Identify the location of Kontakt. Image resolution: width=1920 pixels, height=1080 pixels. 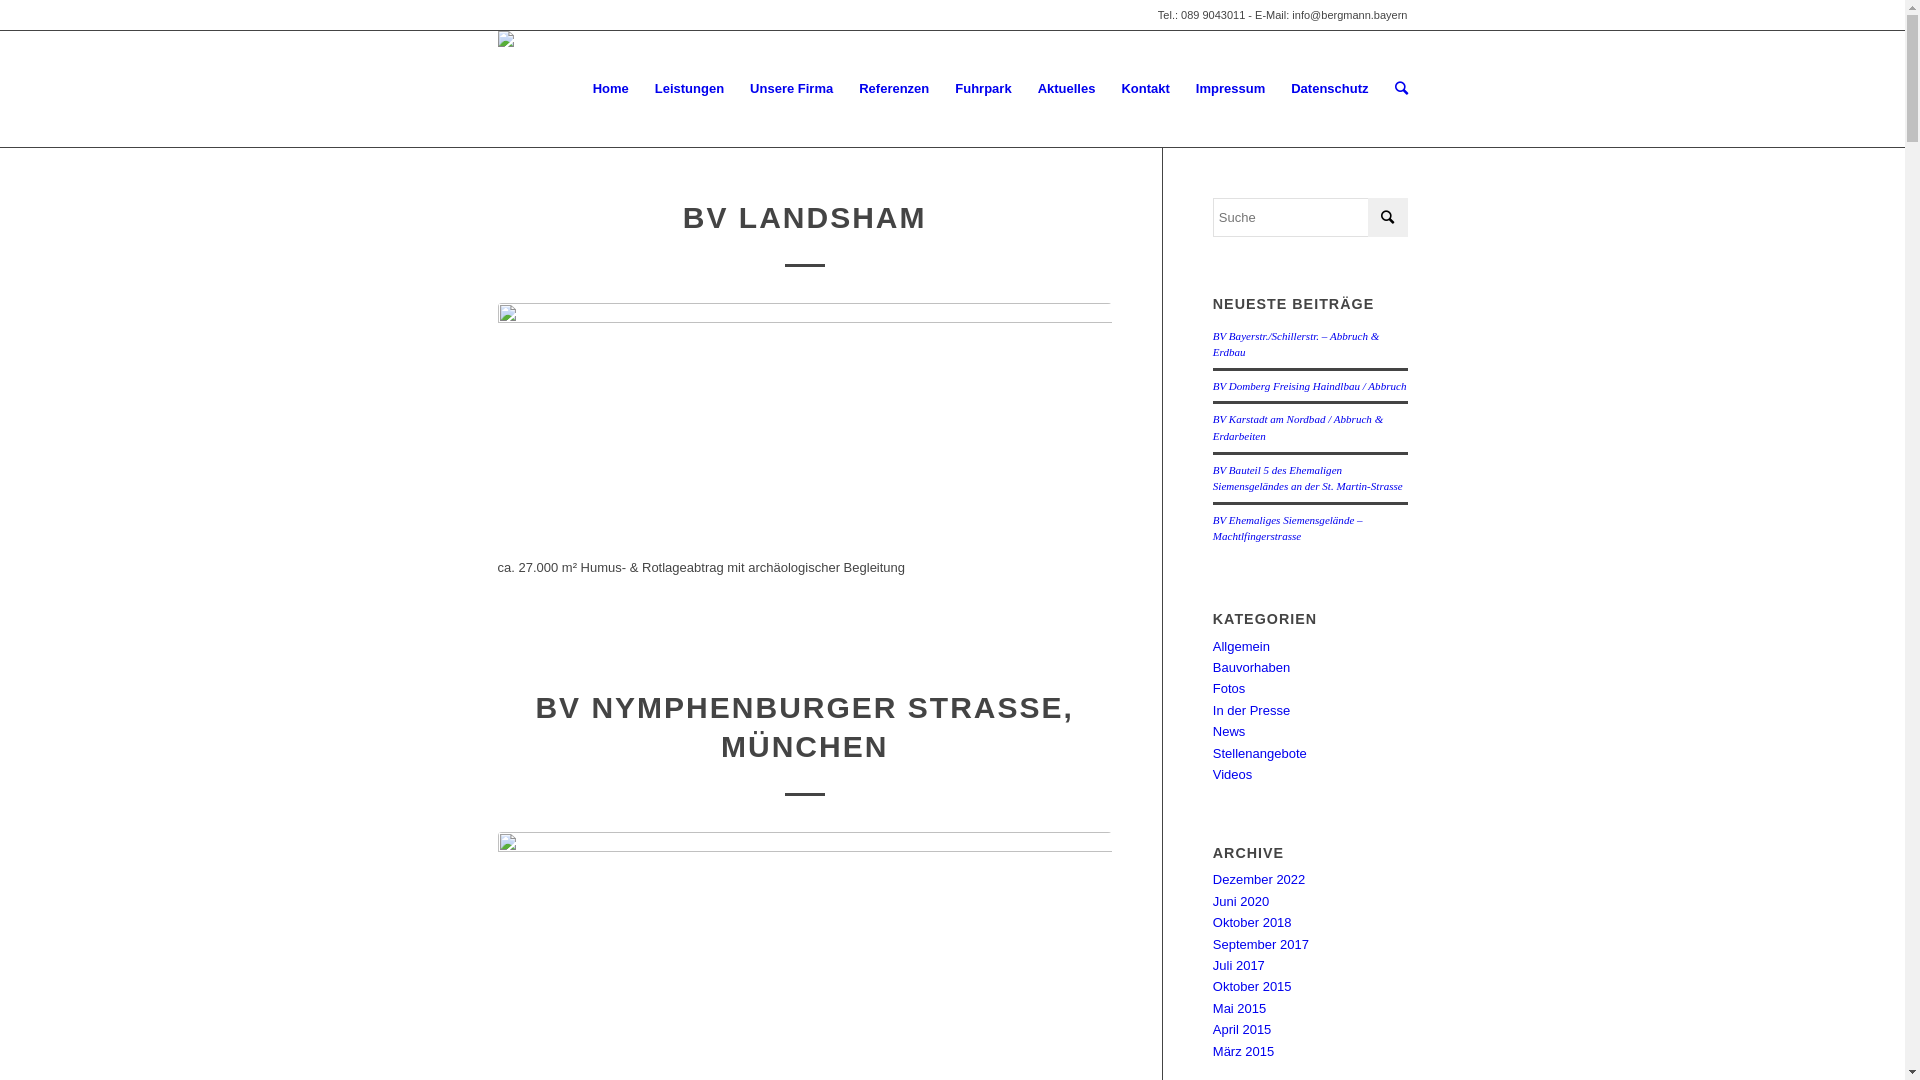
(1145, 89).